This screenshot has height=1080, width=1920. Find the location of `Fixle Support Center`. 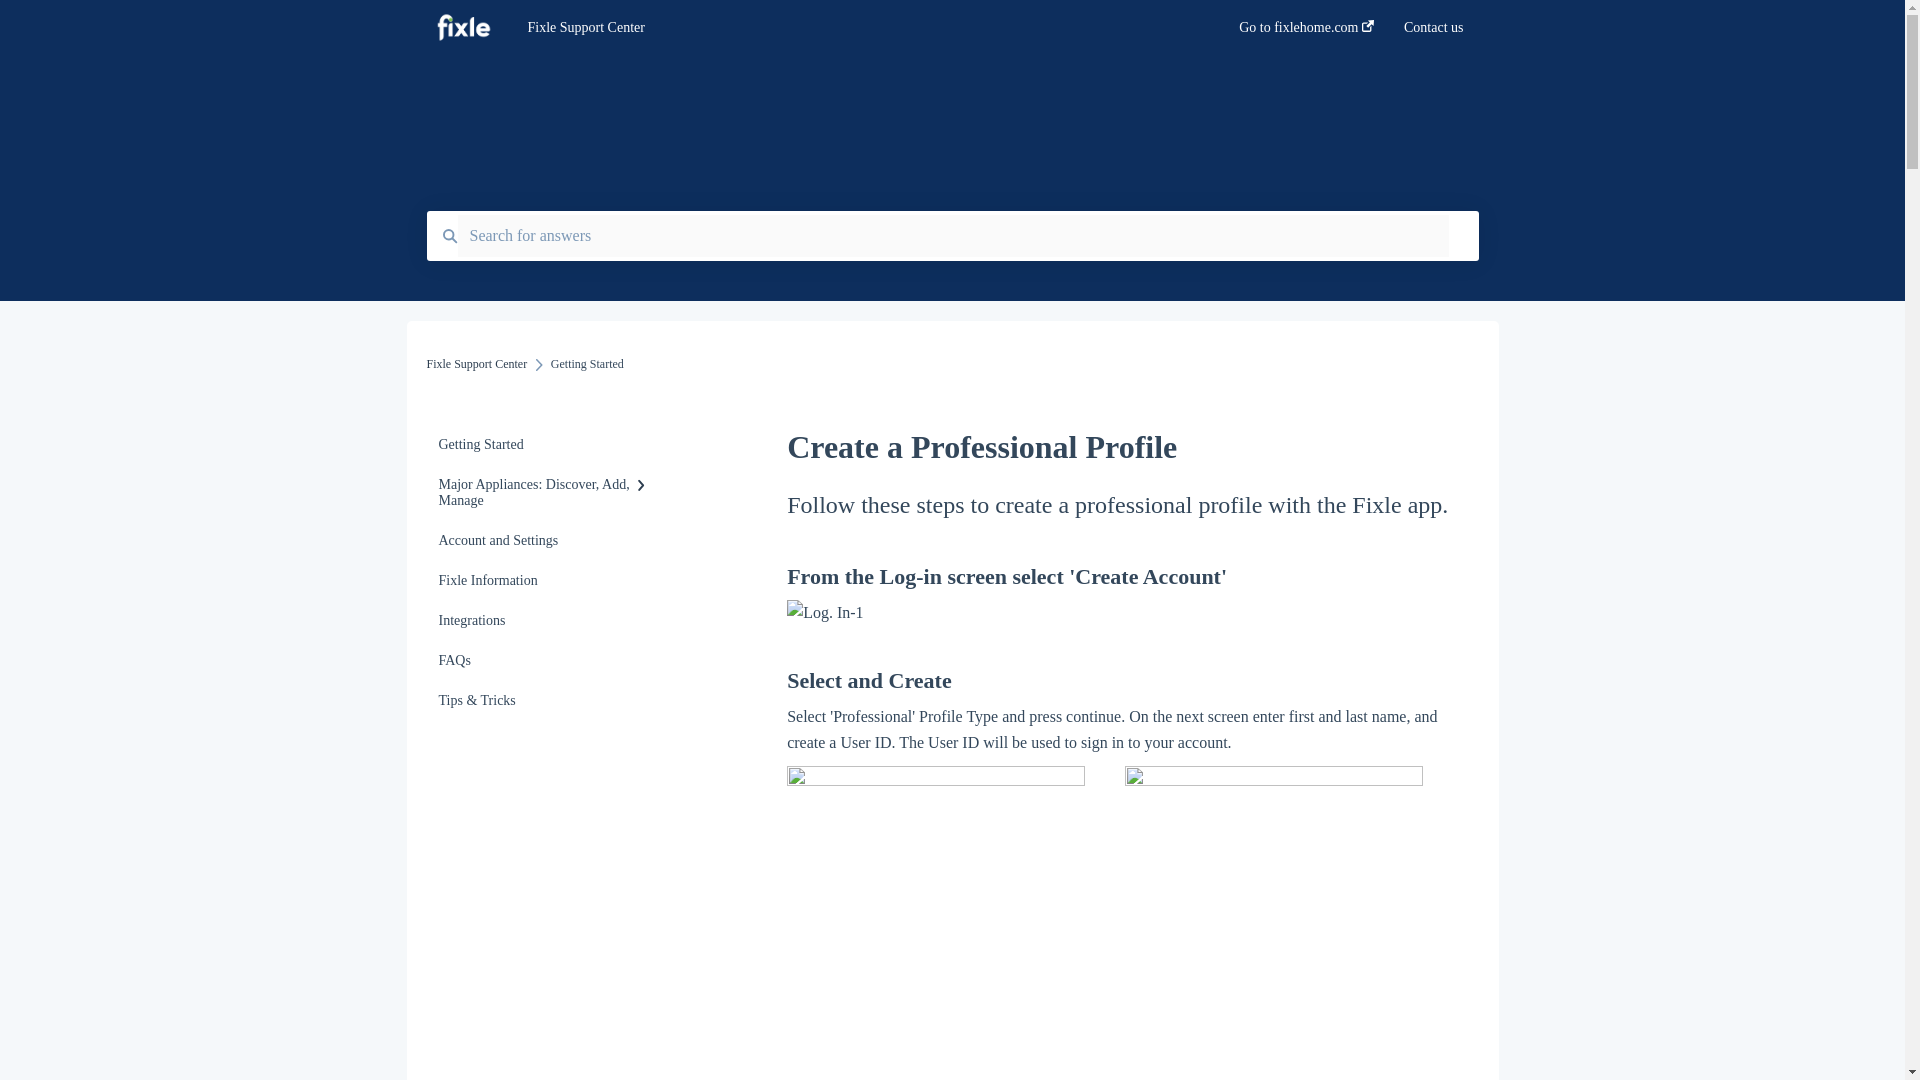

Fixle Support Center is located at coordinates (476, 364).